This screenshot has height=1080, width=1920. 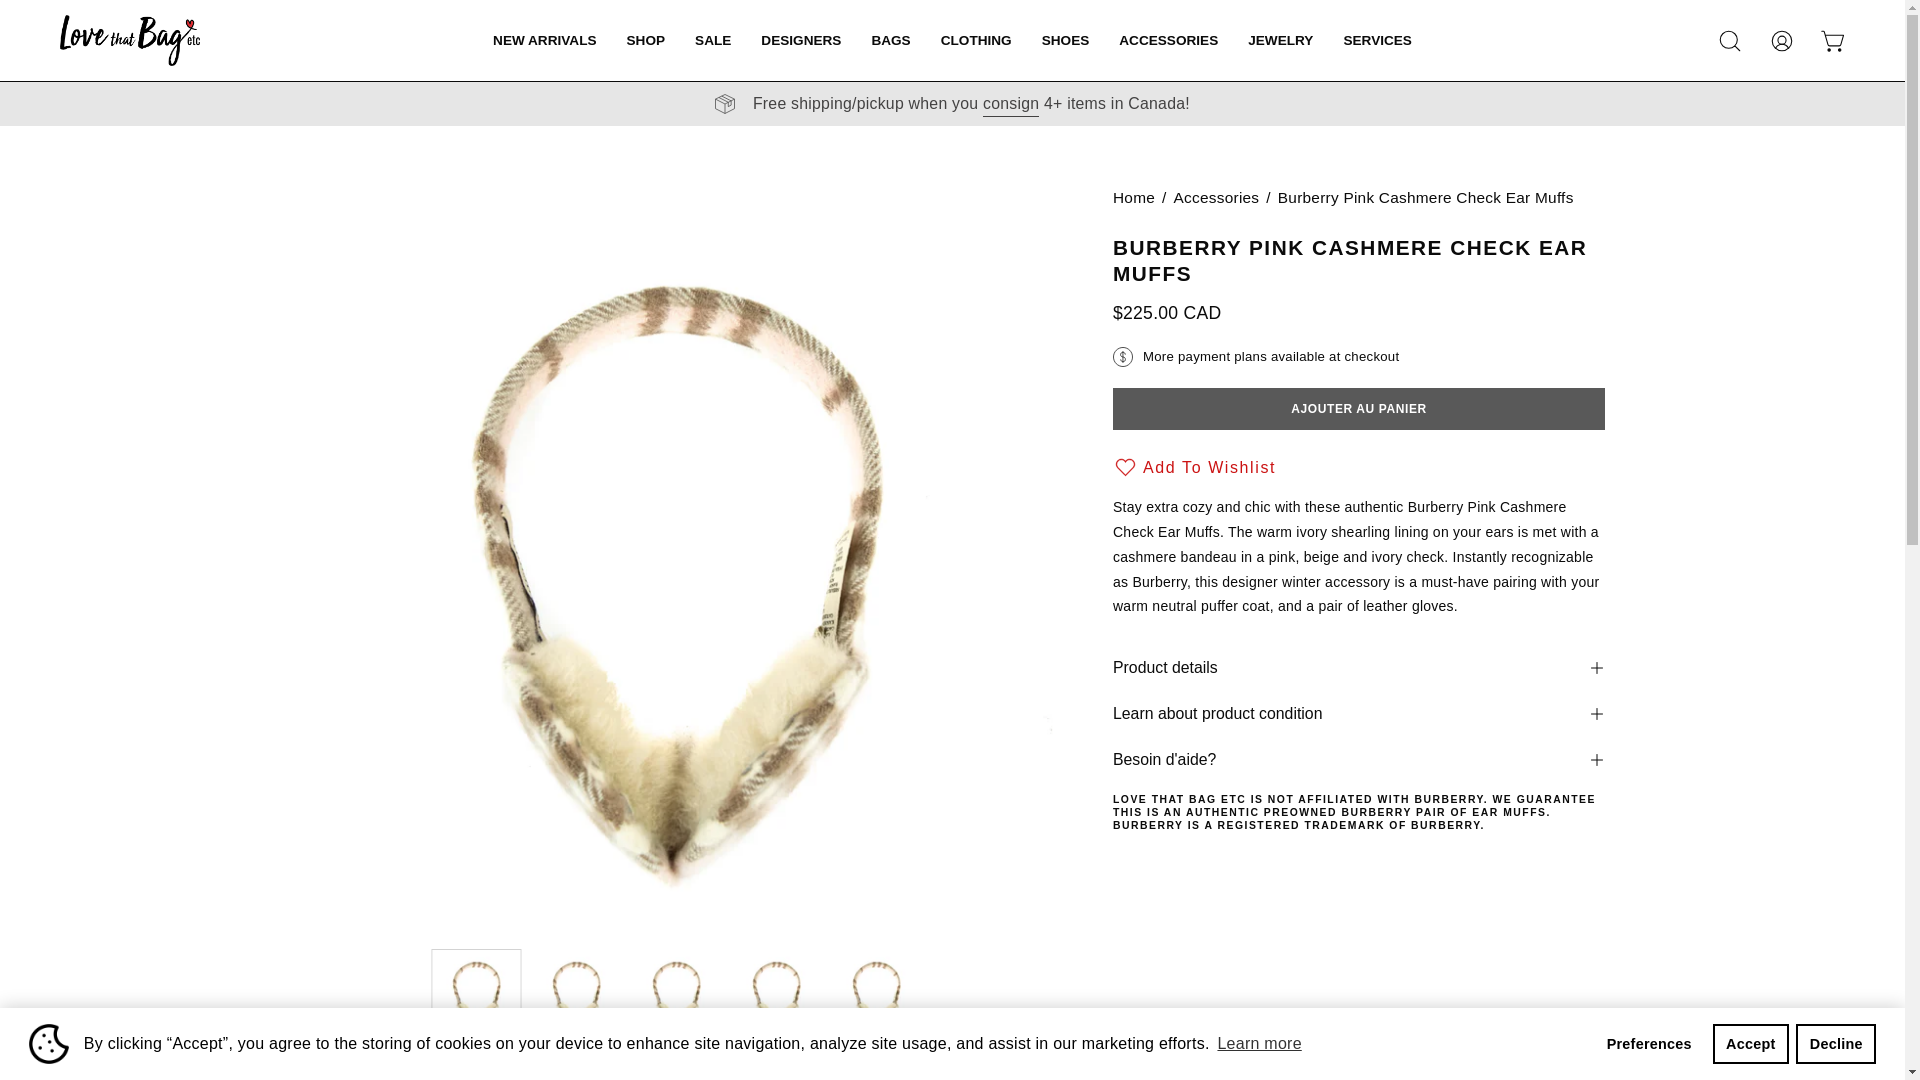 What do you see at coordinates (1134, 197) in the screenshot?
I see `Retour a la page d'acceuil` at bounding box center [1134, 197].